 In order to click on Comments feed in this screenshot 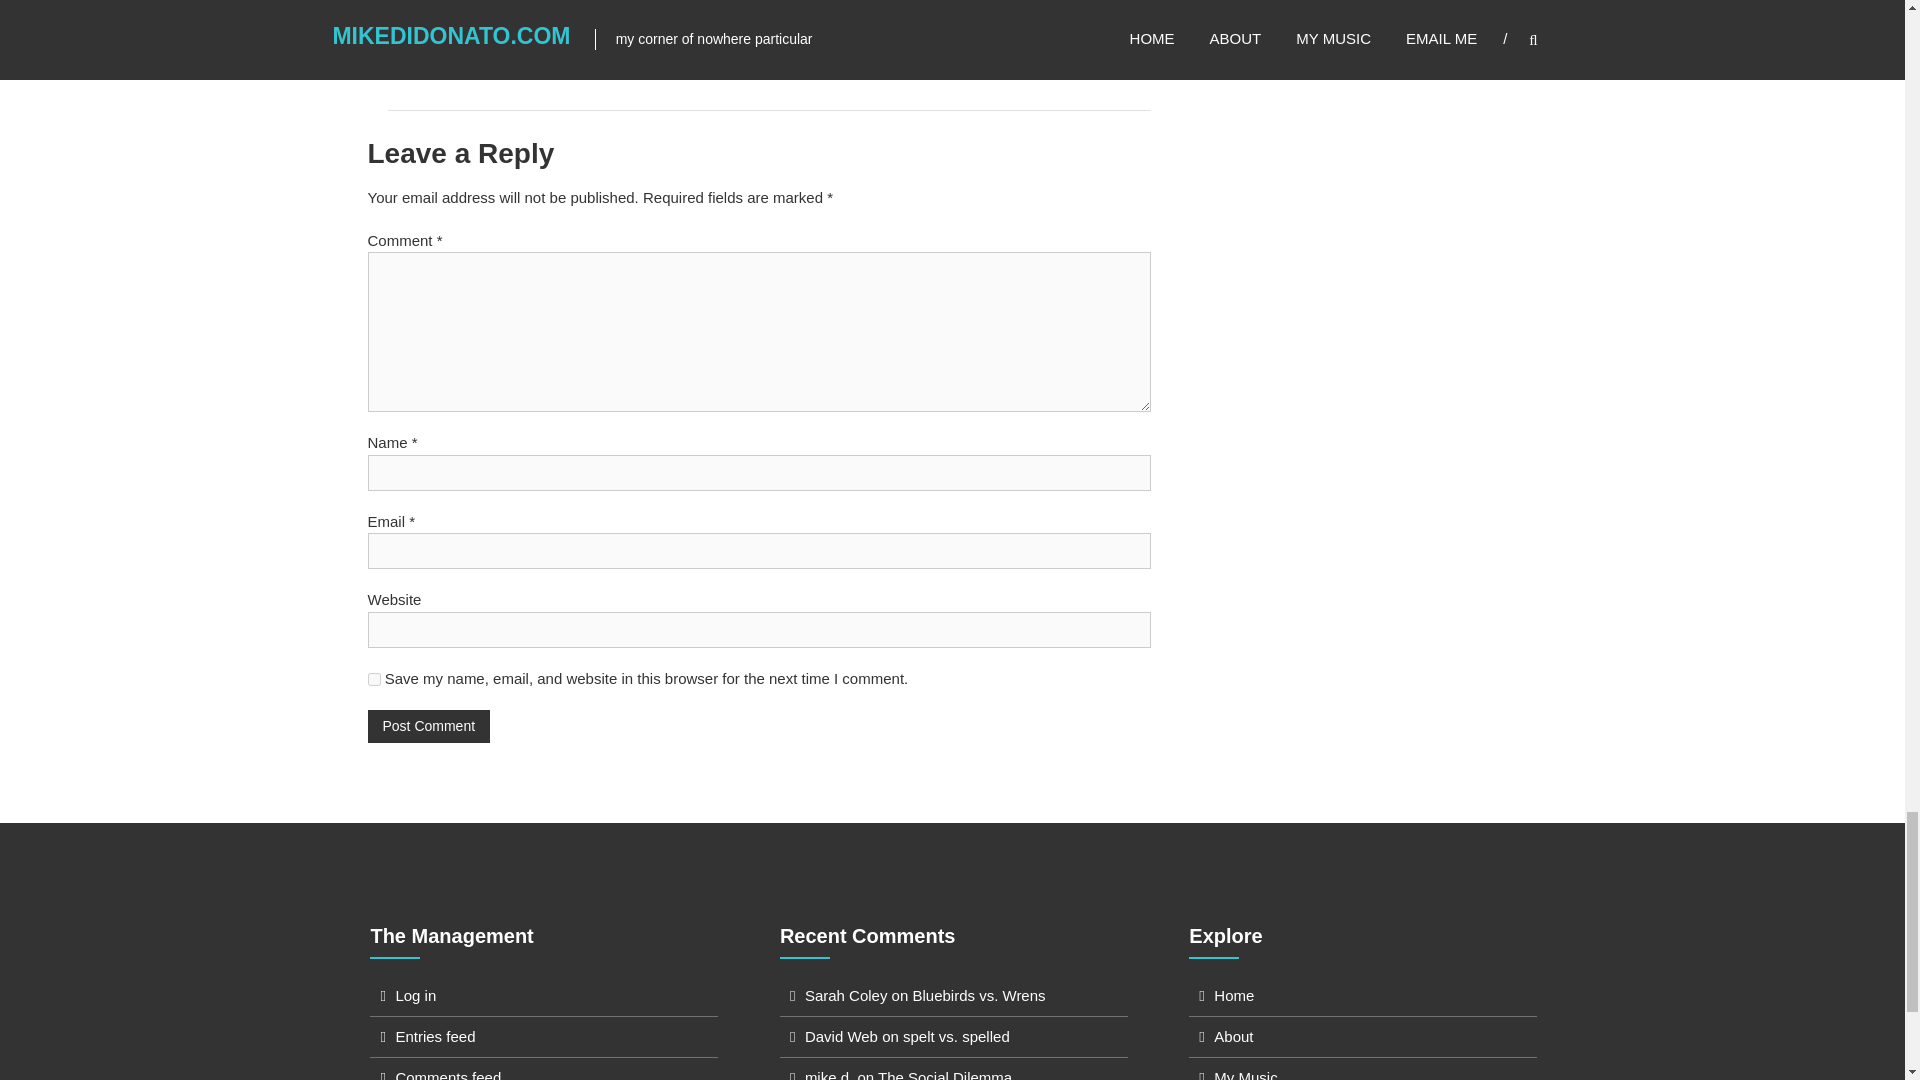, I will do `click(448, 1074)`.